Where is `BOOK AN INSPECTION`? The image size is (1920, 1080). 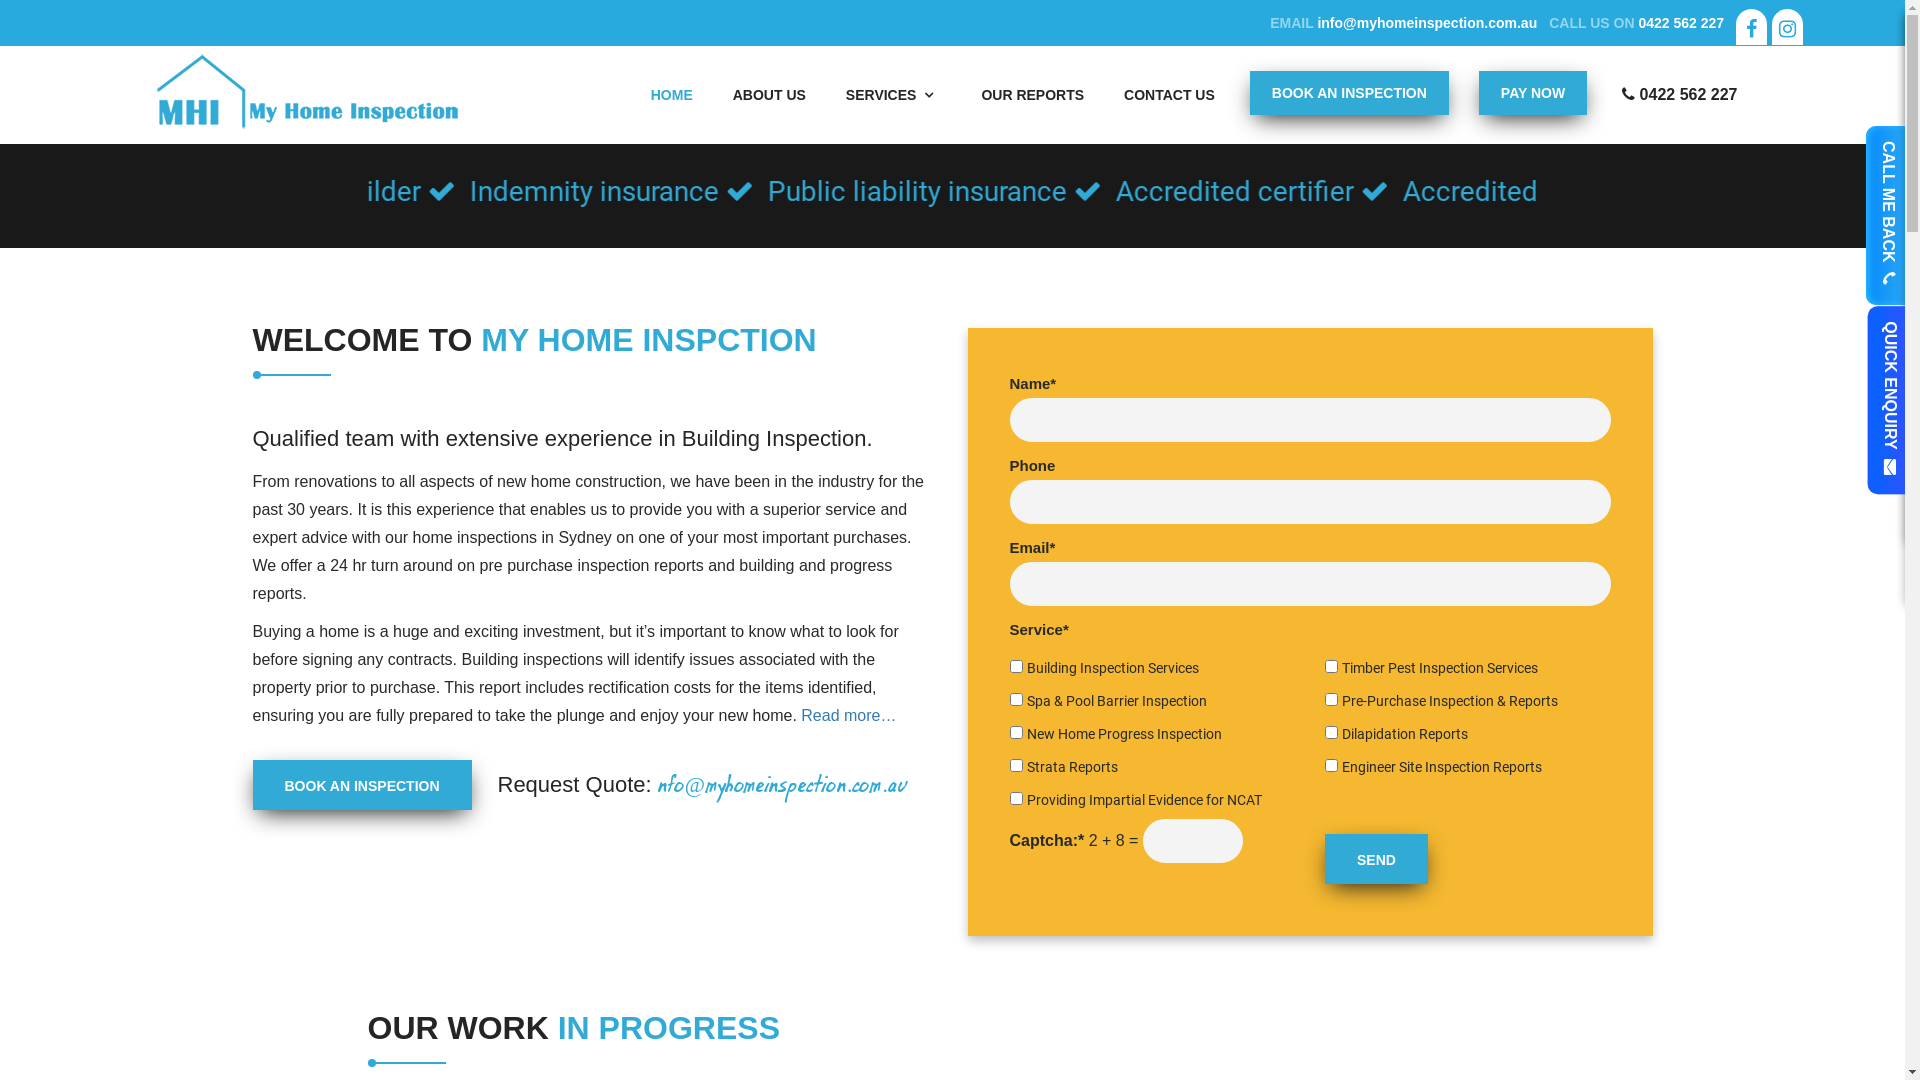
BOOK AN INSPECTION is located at coordinates (362, 785).